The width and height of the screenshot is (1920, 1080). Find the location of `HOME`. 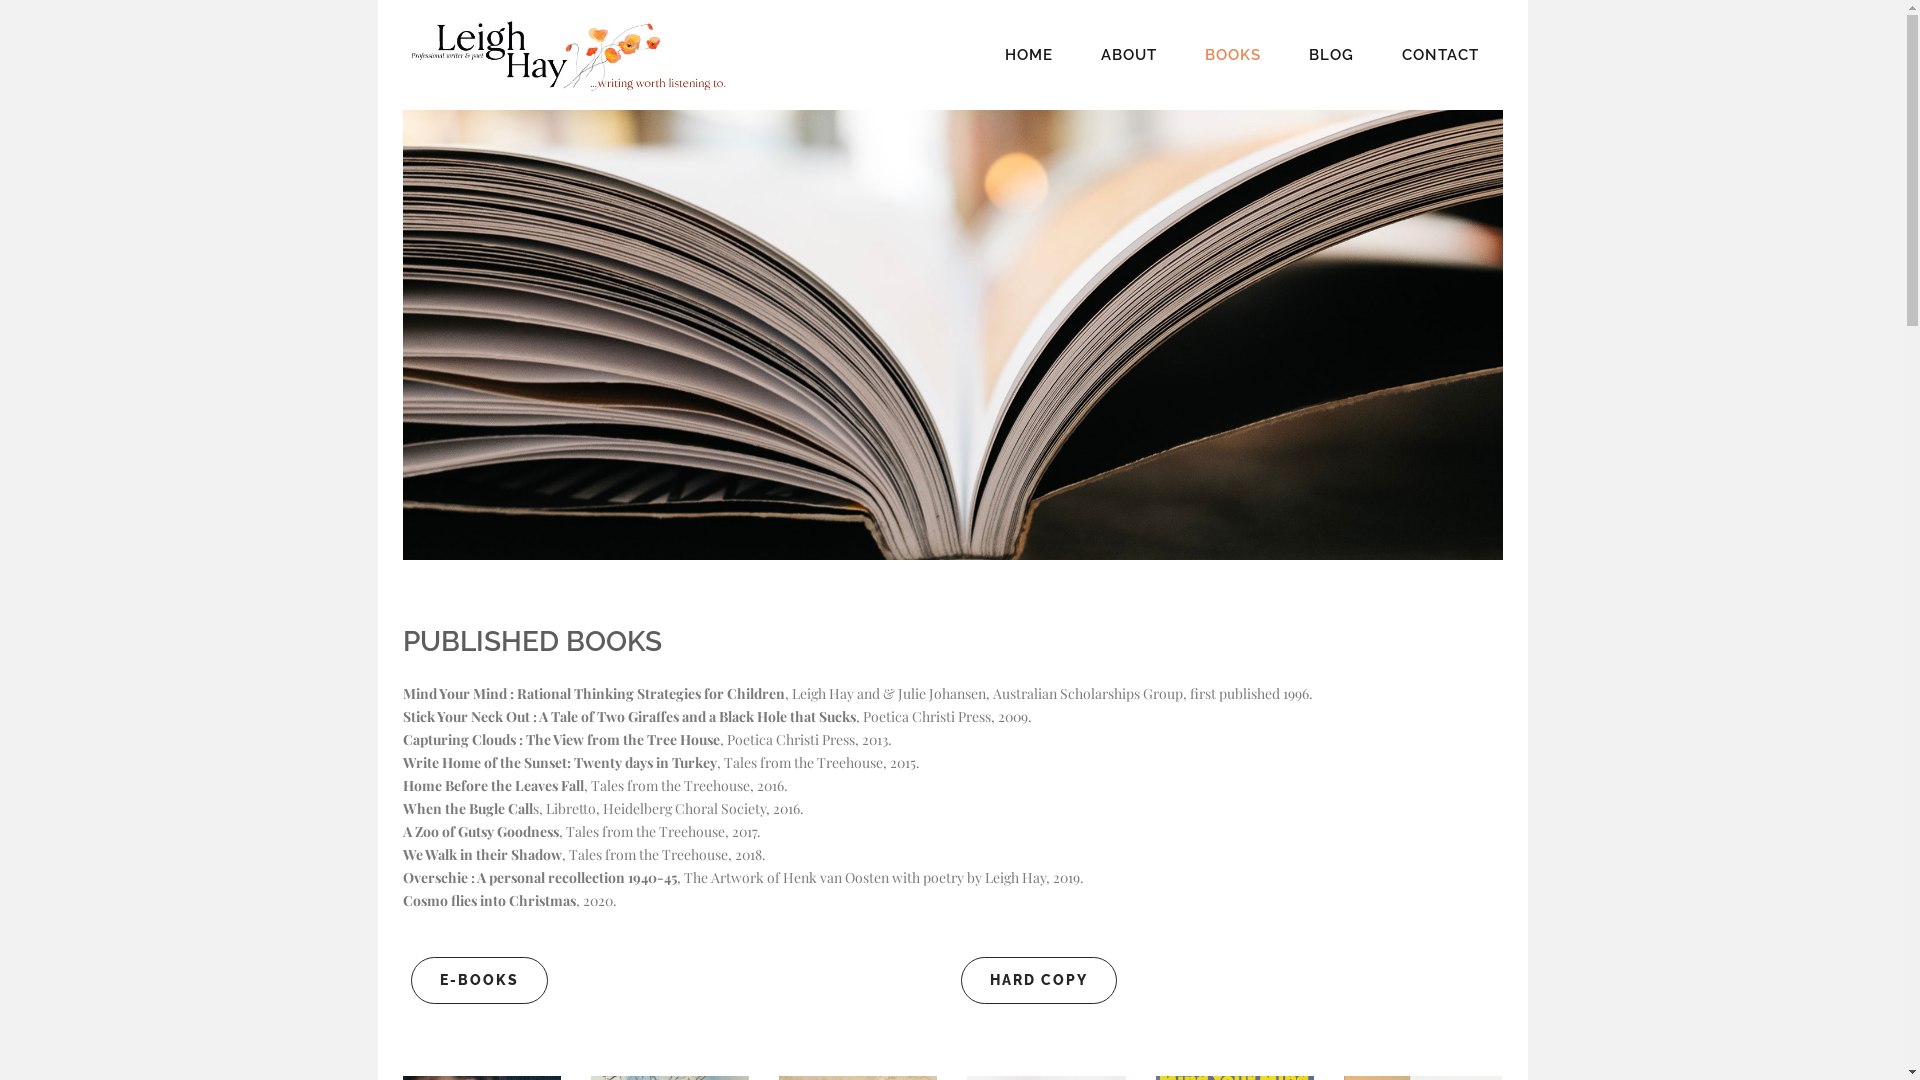

HOME is located at coordinates (1028, 55).